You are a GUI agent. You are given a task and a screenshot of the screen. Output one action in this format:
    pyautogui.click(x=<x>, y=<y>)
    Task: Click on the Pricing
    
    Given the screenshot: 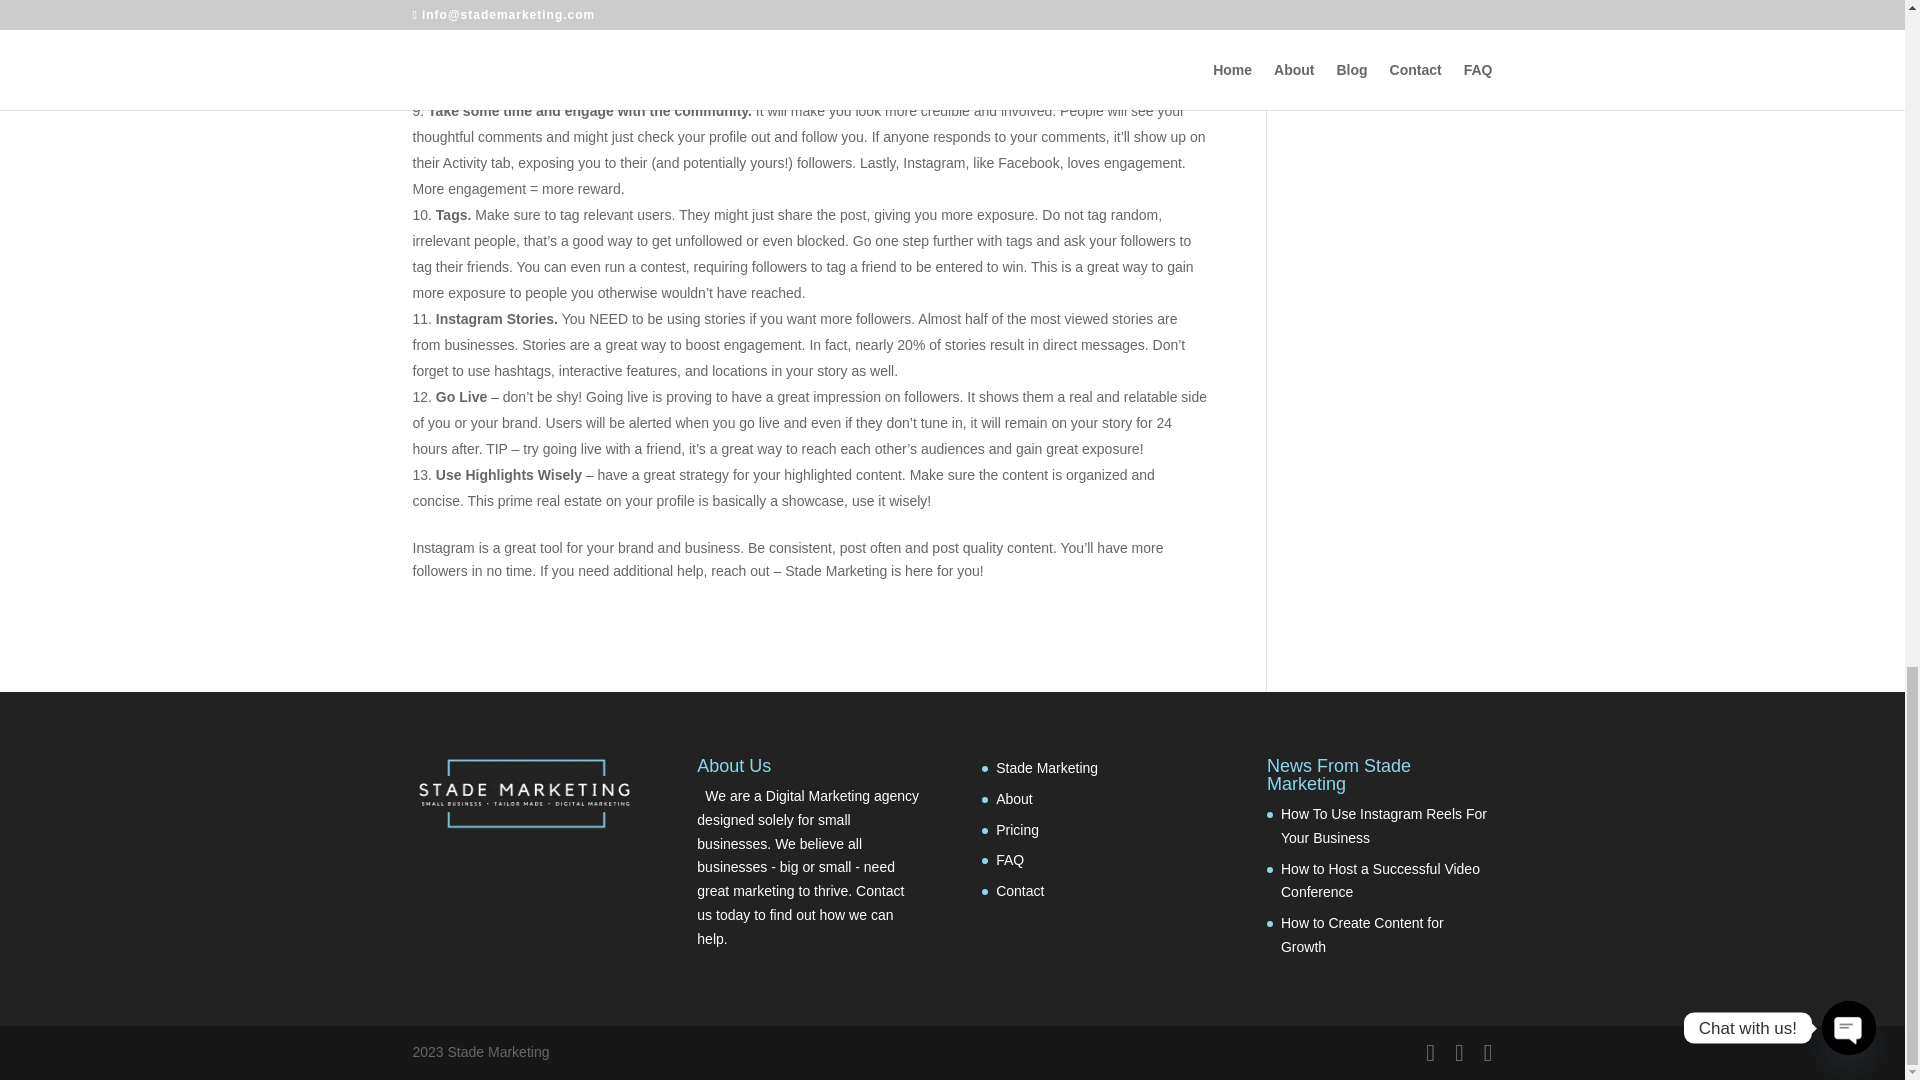 What is the action you would take?
    pyautogui.click(x=1017, y=830)
    